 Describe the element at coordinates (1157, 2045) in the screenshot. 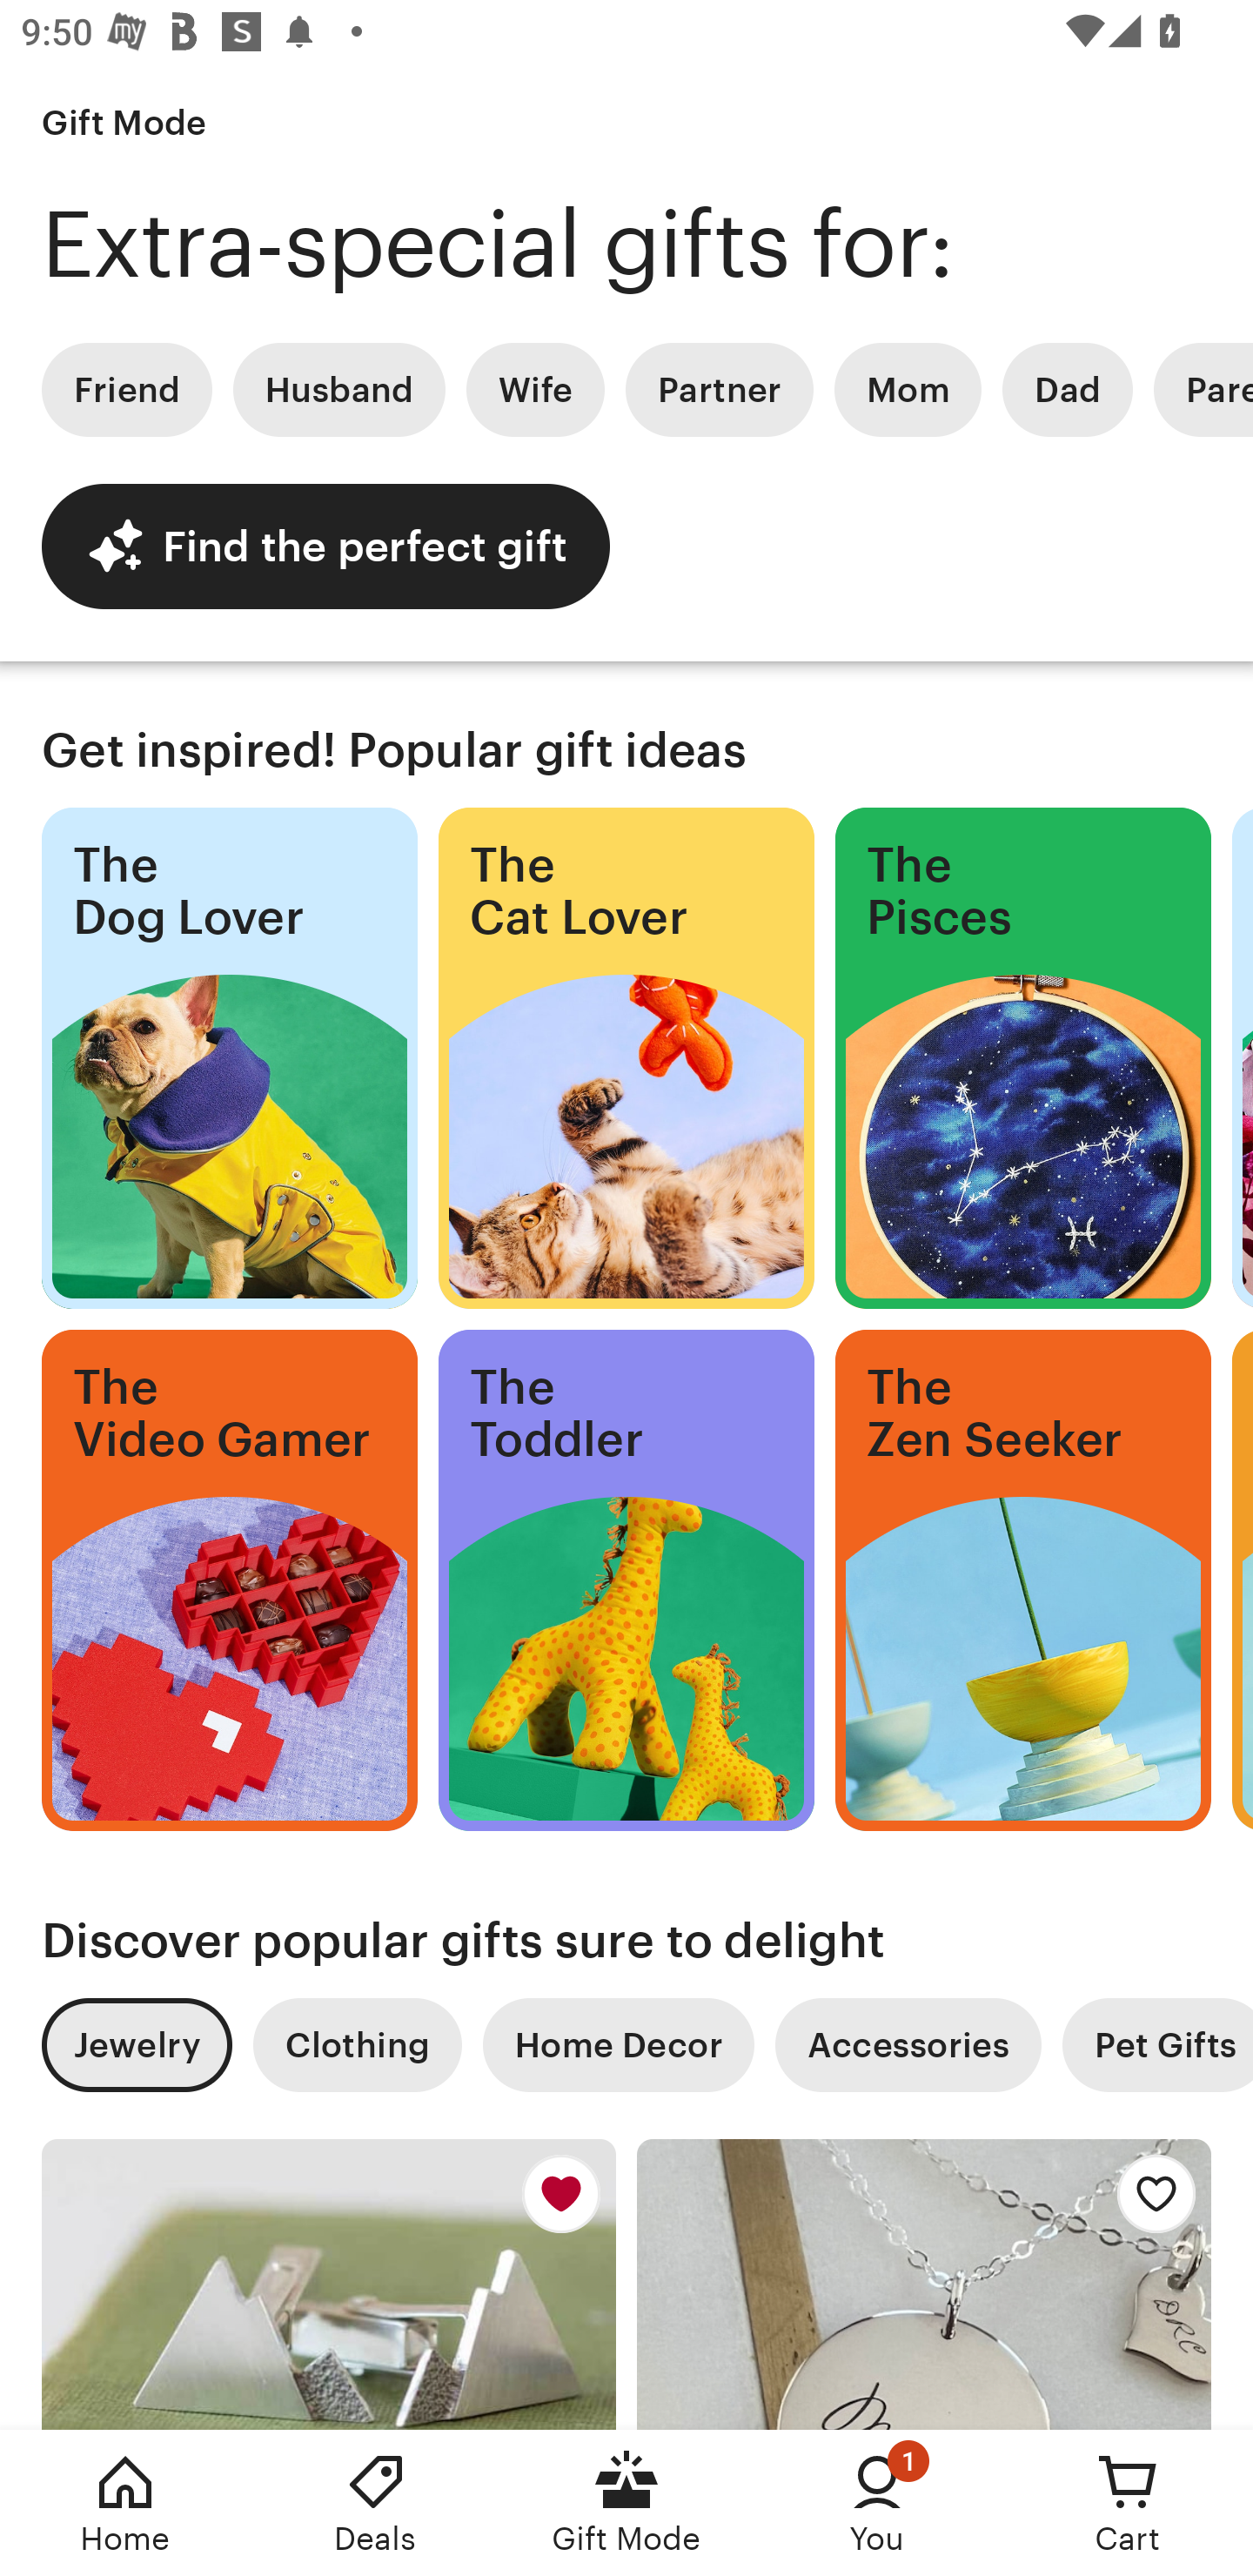

I see `Pet Gifts` at that location.